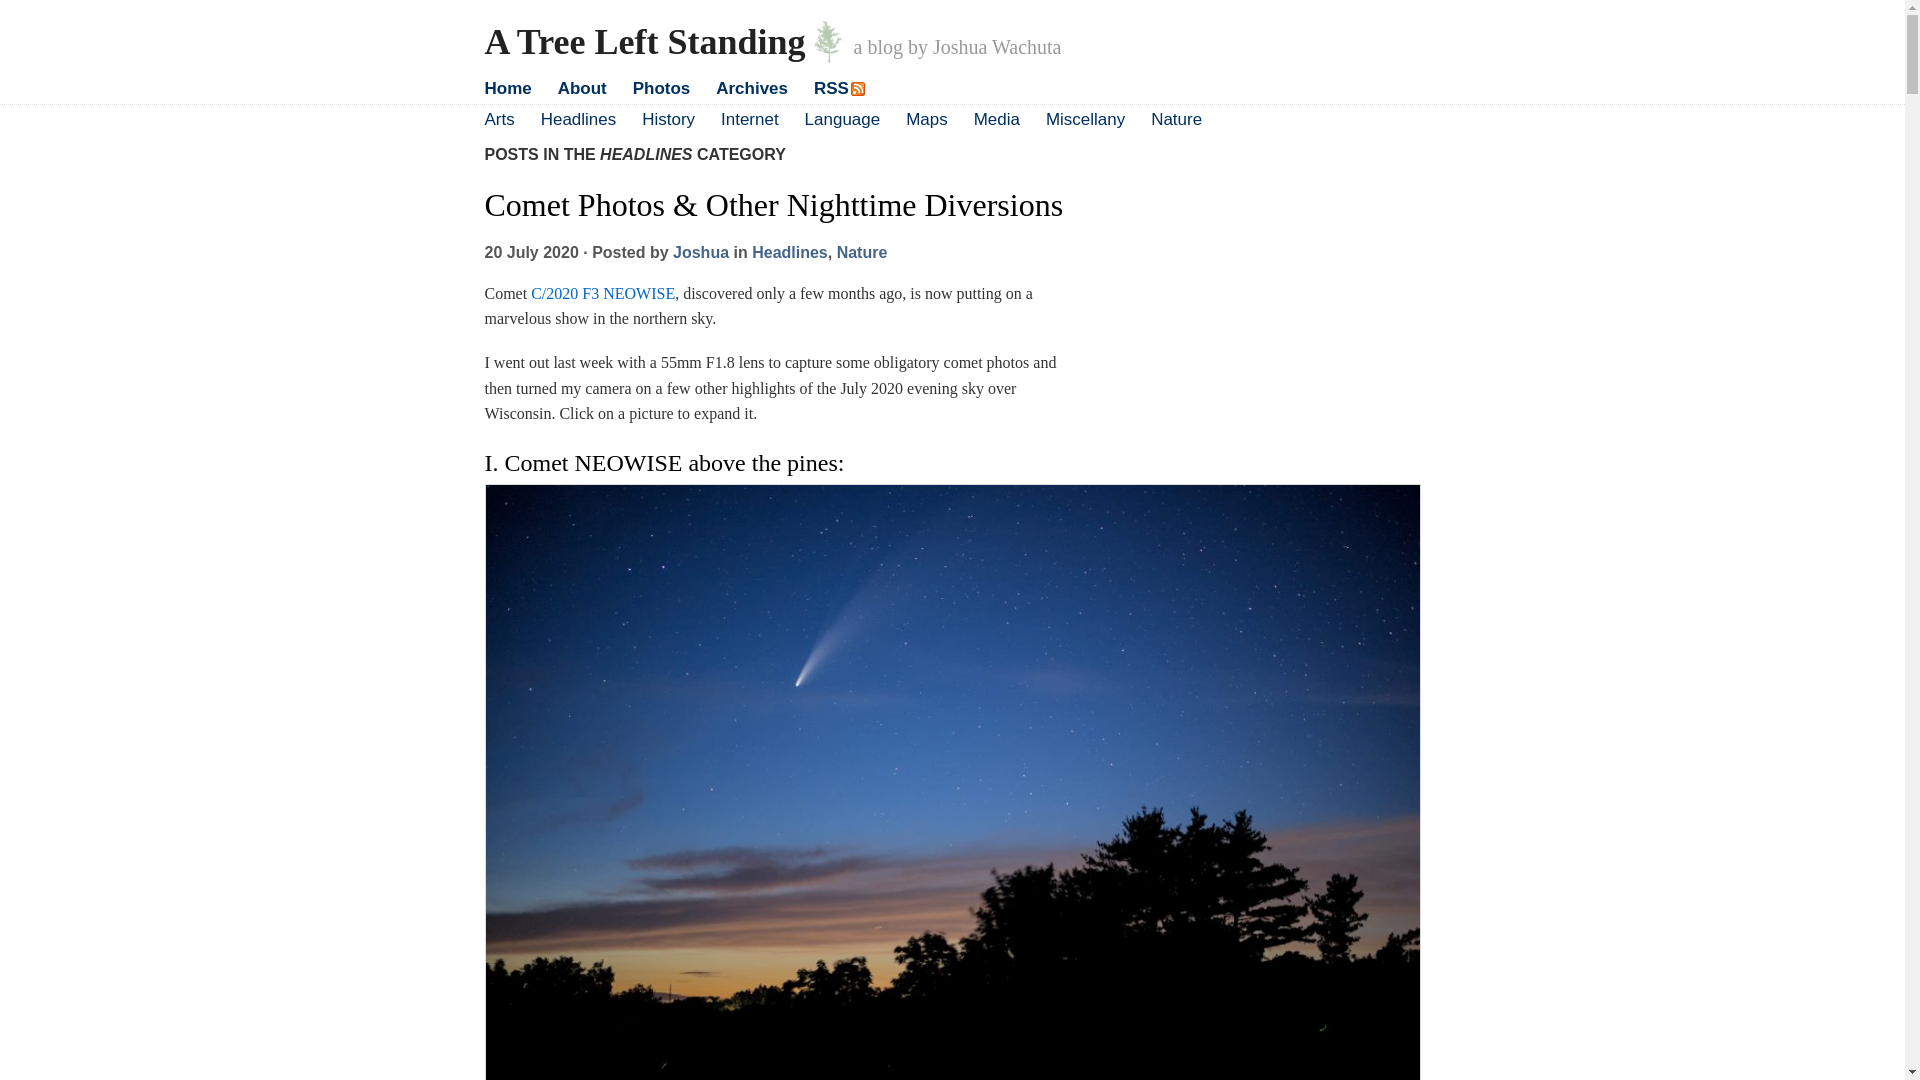  I want to click on Nature, so click(1176, 119).